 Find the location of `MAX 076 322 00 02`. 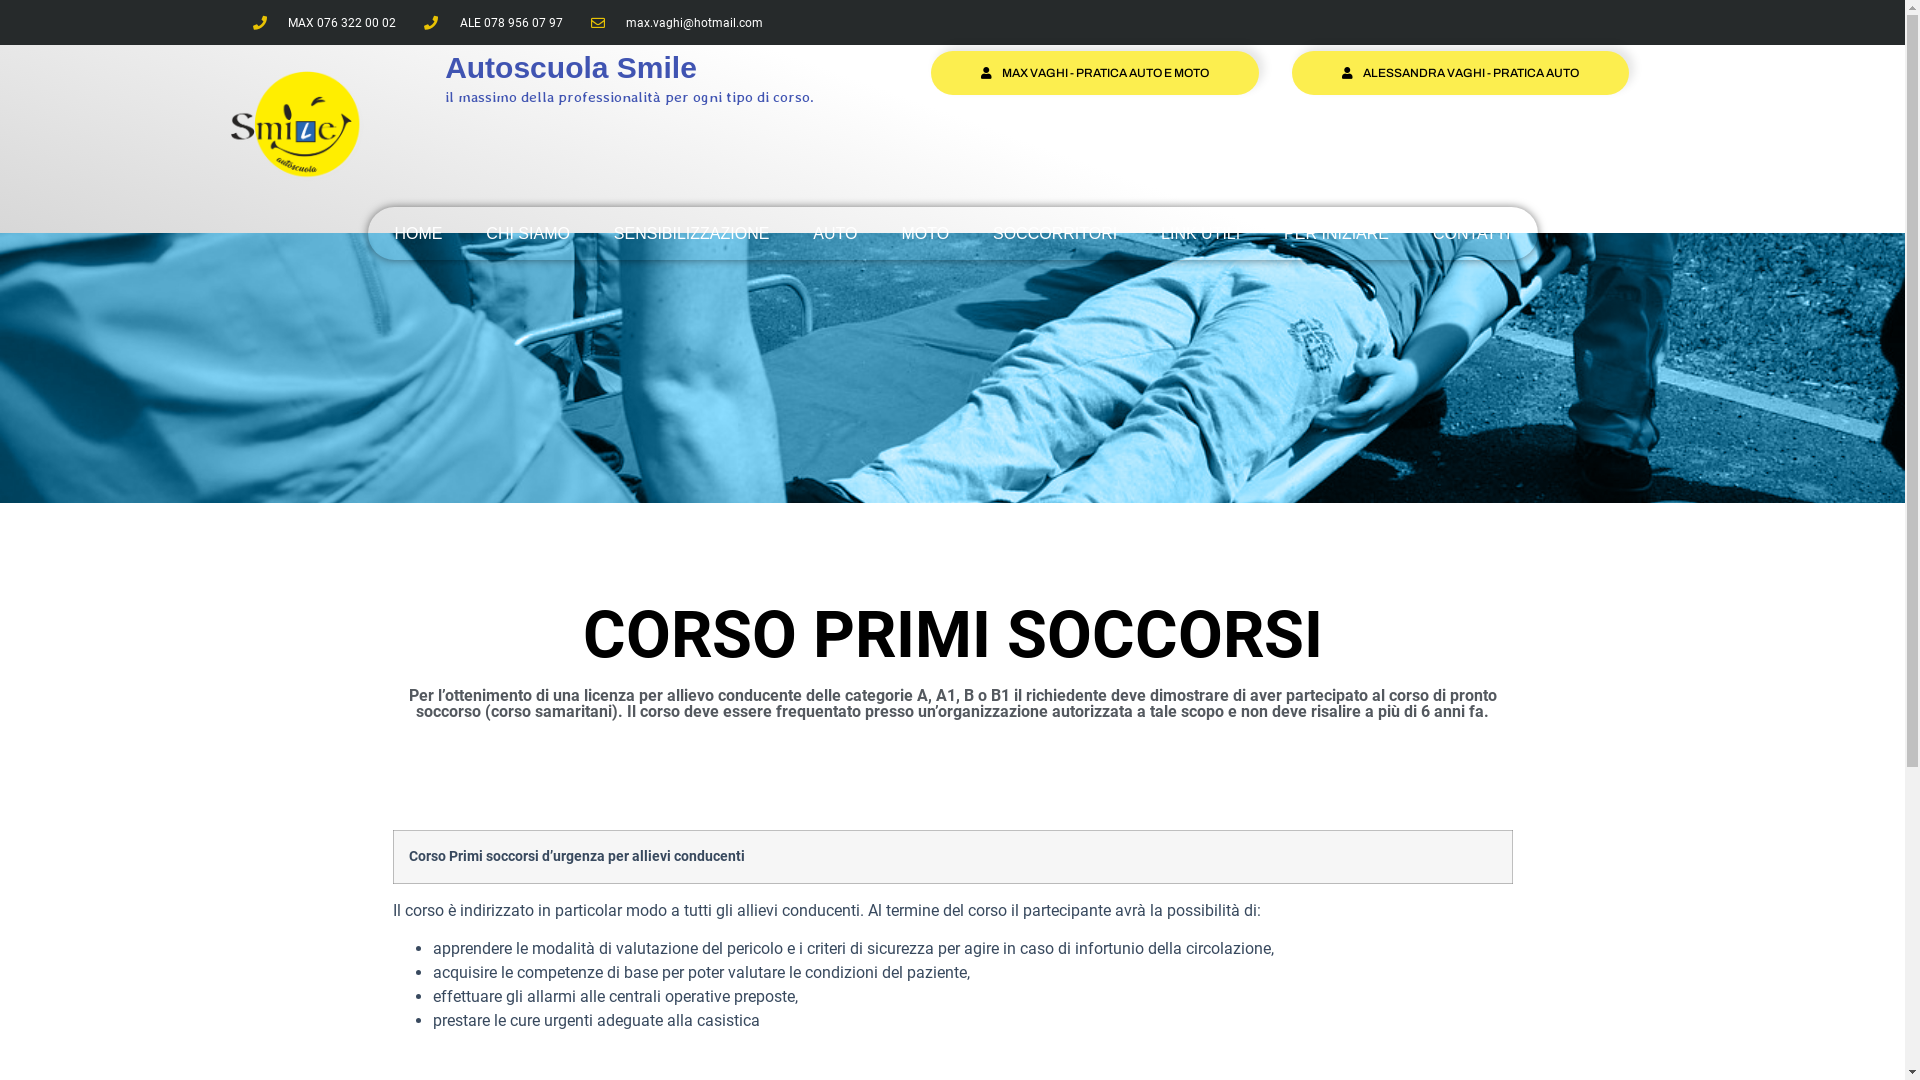

MAX 076 322 00 02 is located at coordinates (324, 23).